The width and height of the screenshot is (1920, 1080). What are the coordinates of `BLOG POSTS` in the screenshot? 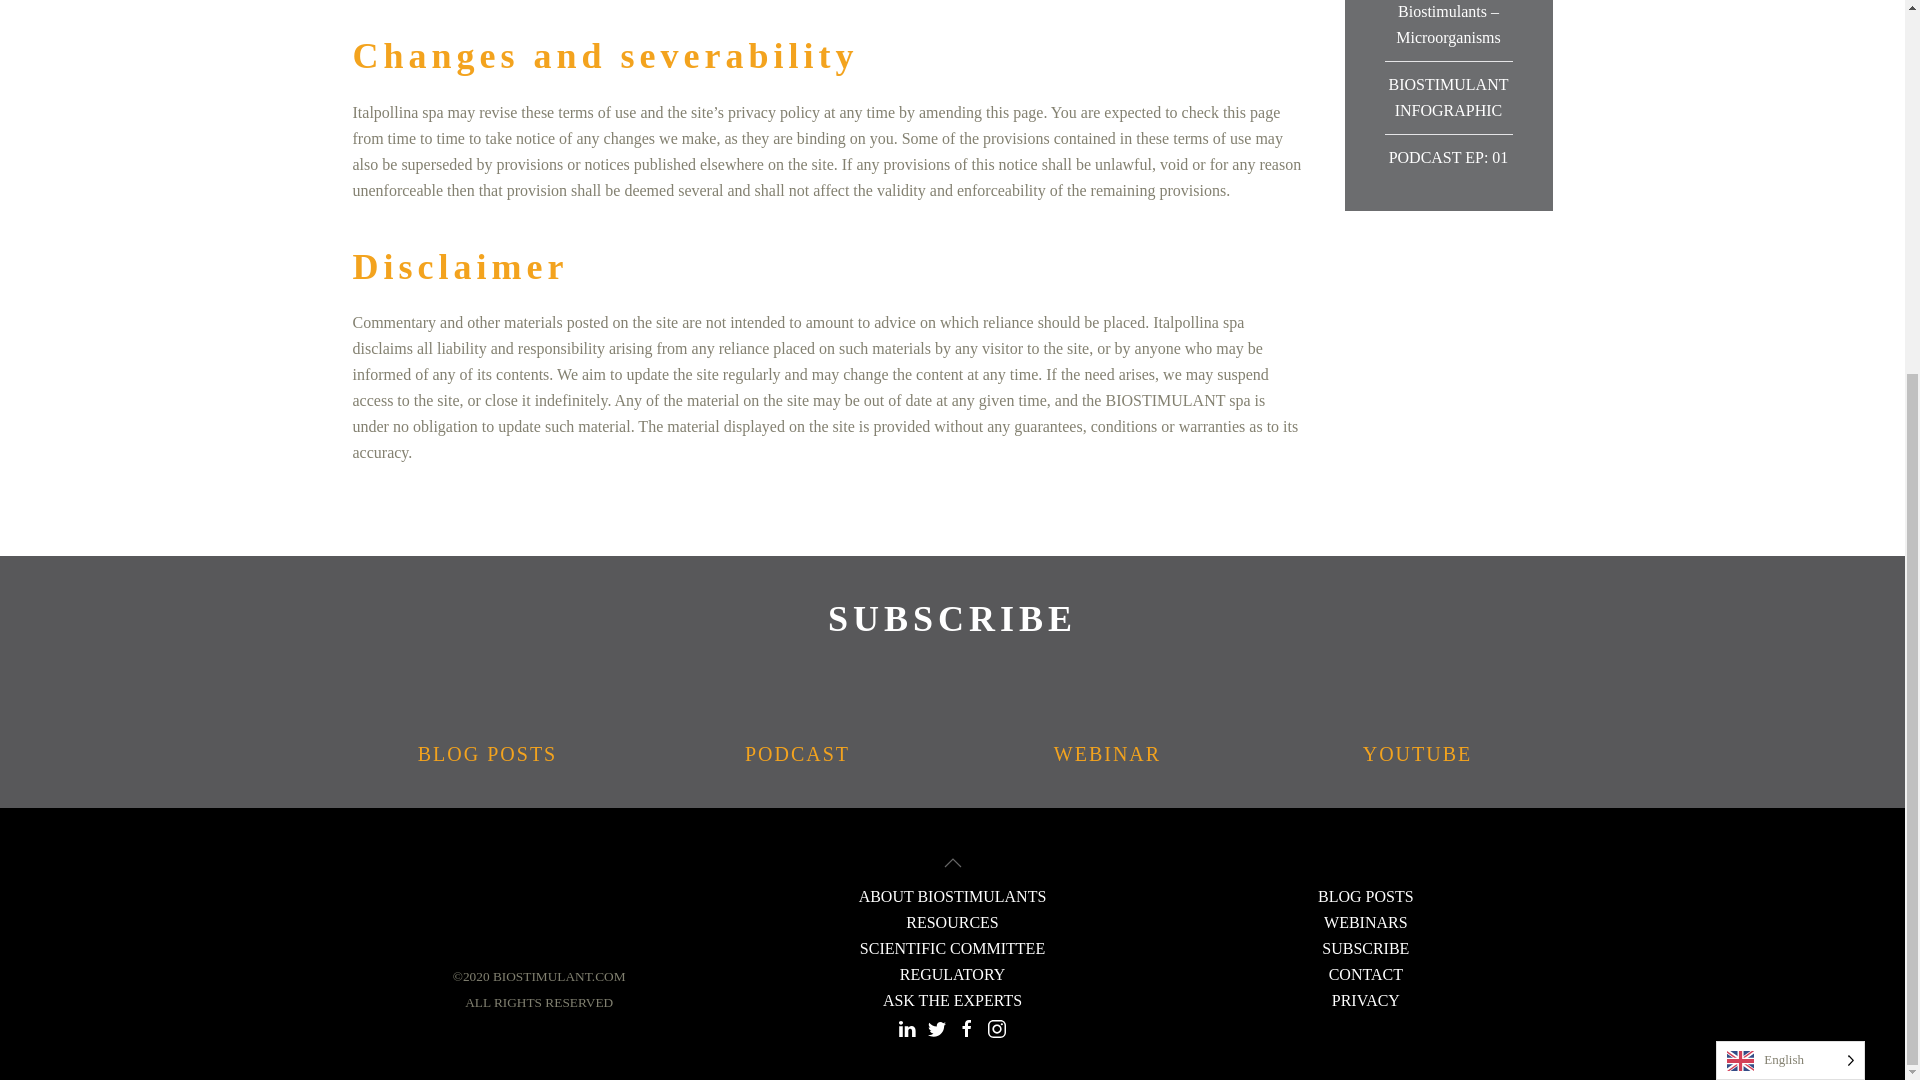 It's located at (1365, 896).